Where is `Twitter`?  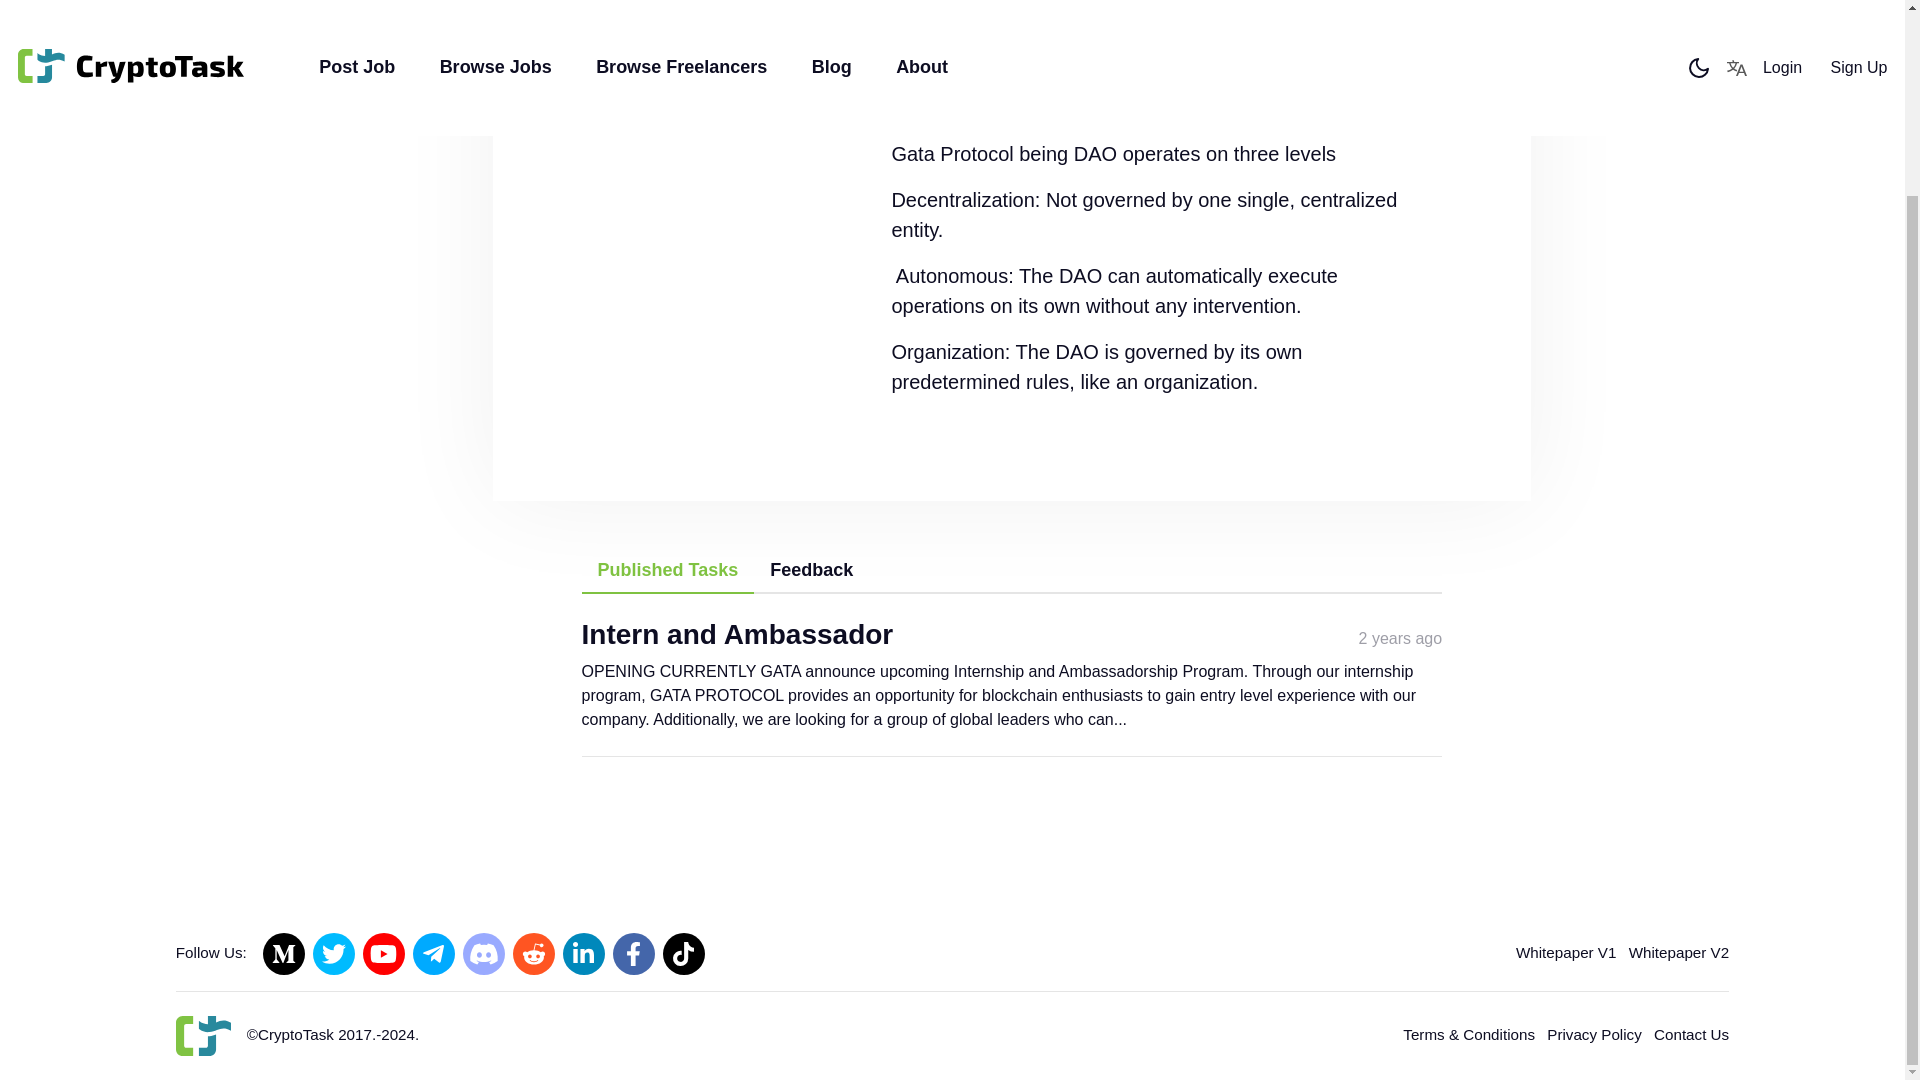
Twitter is located at coordinates (334, 954).